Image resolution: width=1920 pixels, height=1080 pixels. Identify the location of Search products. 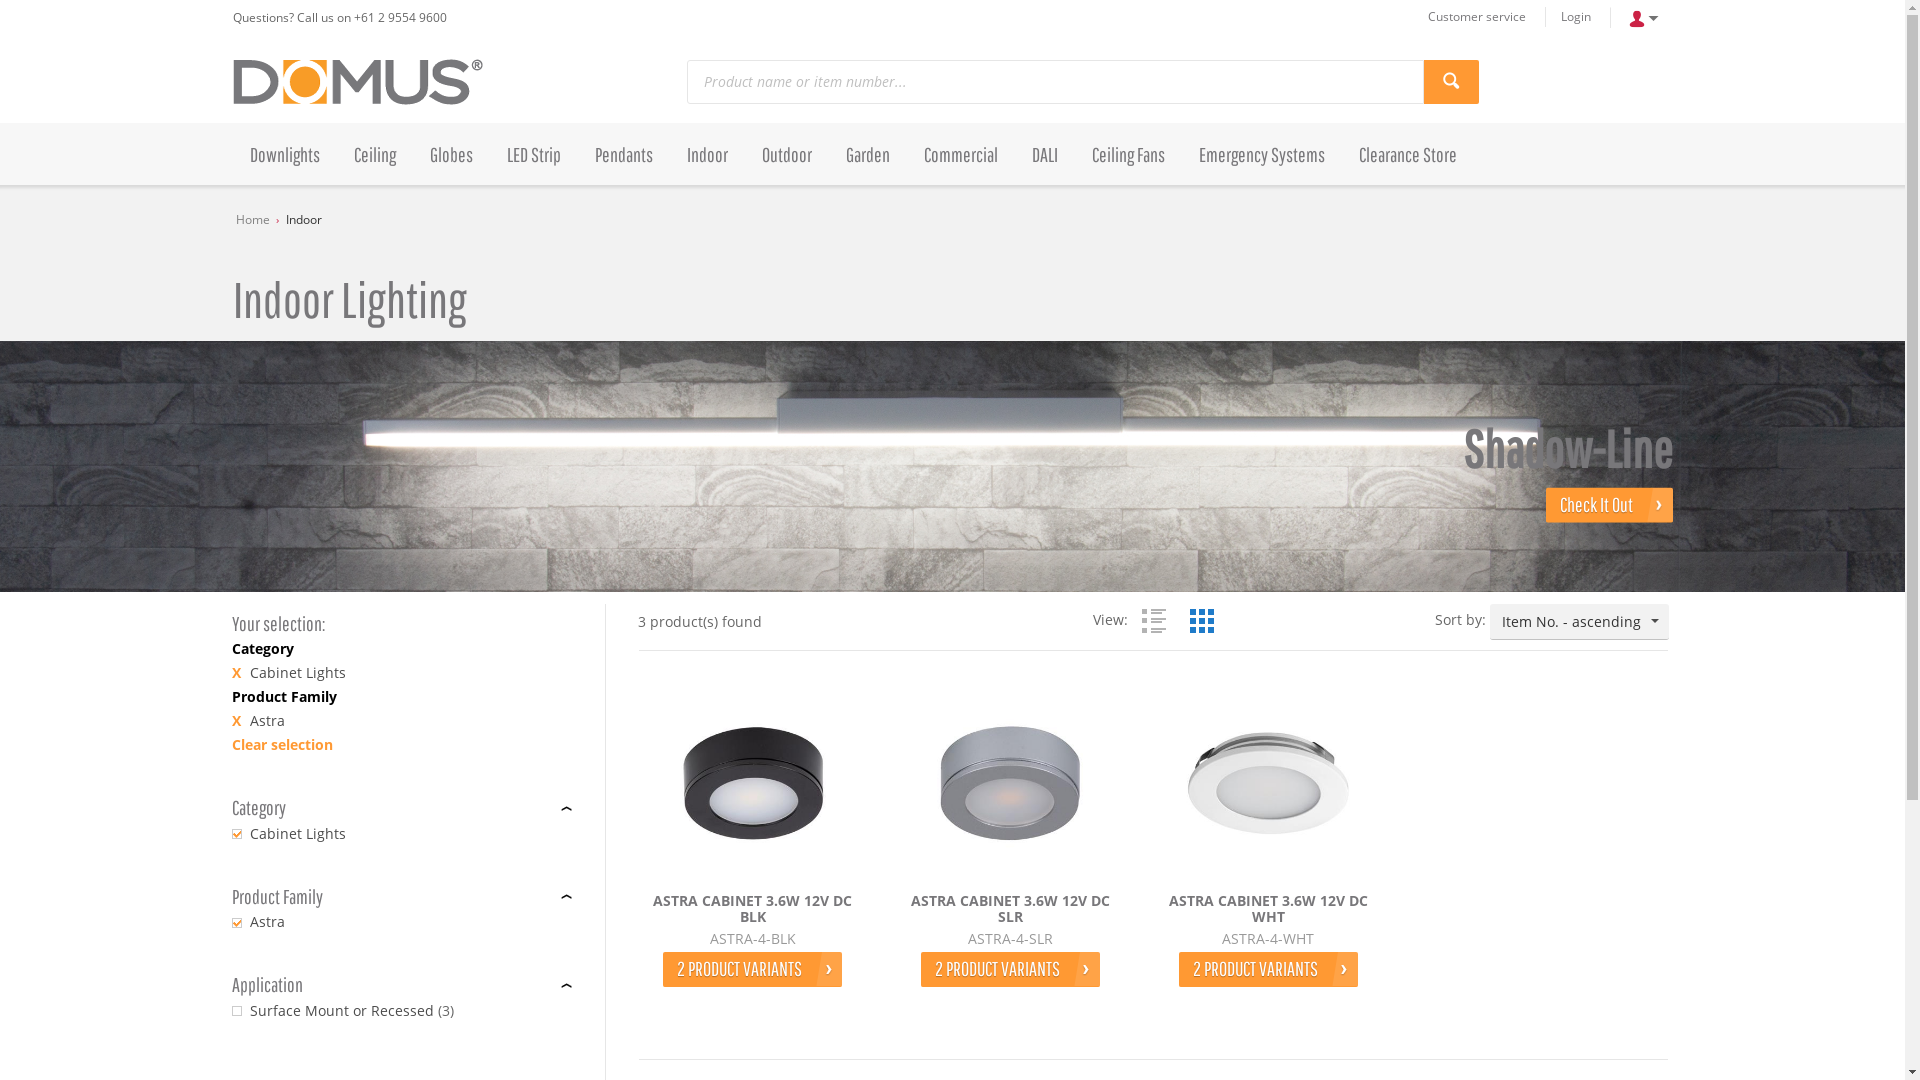
(1452, 82).